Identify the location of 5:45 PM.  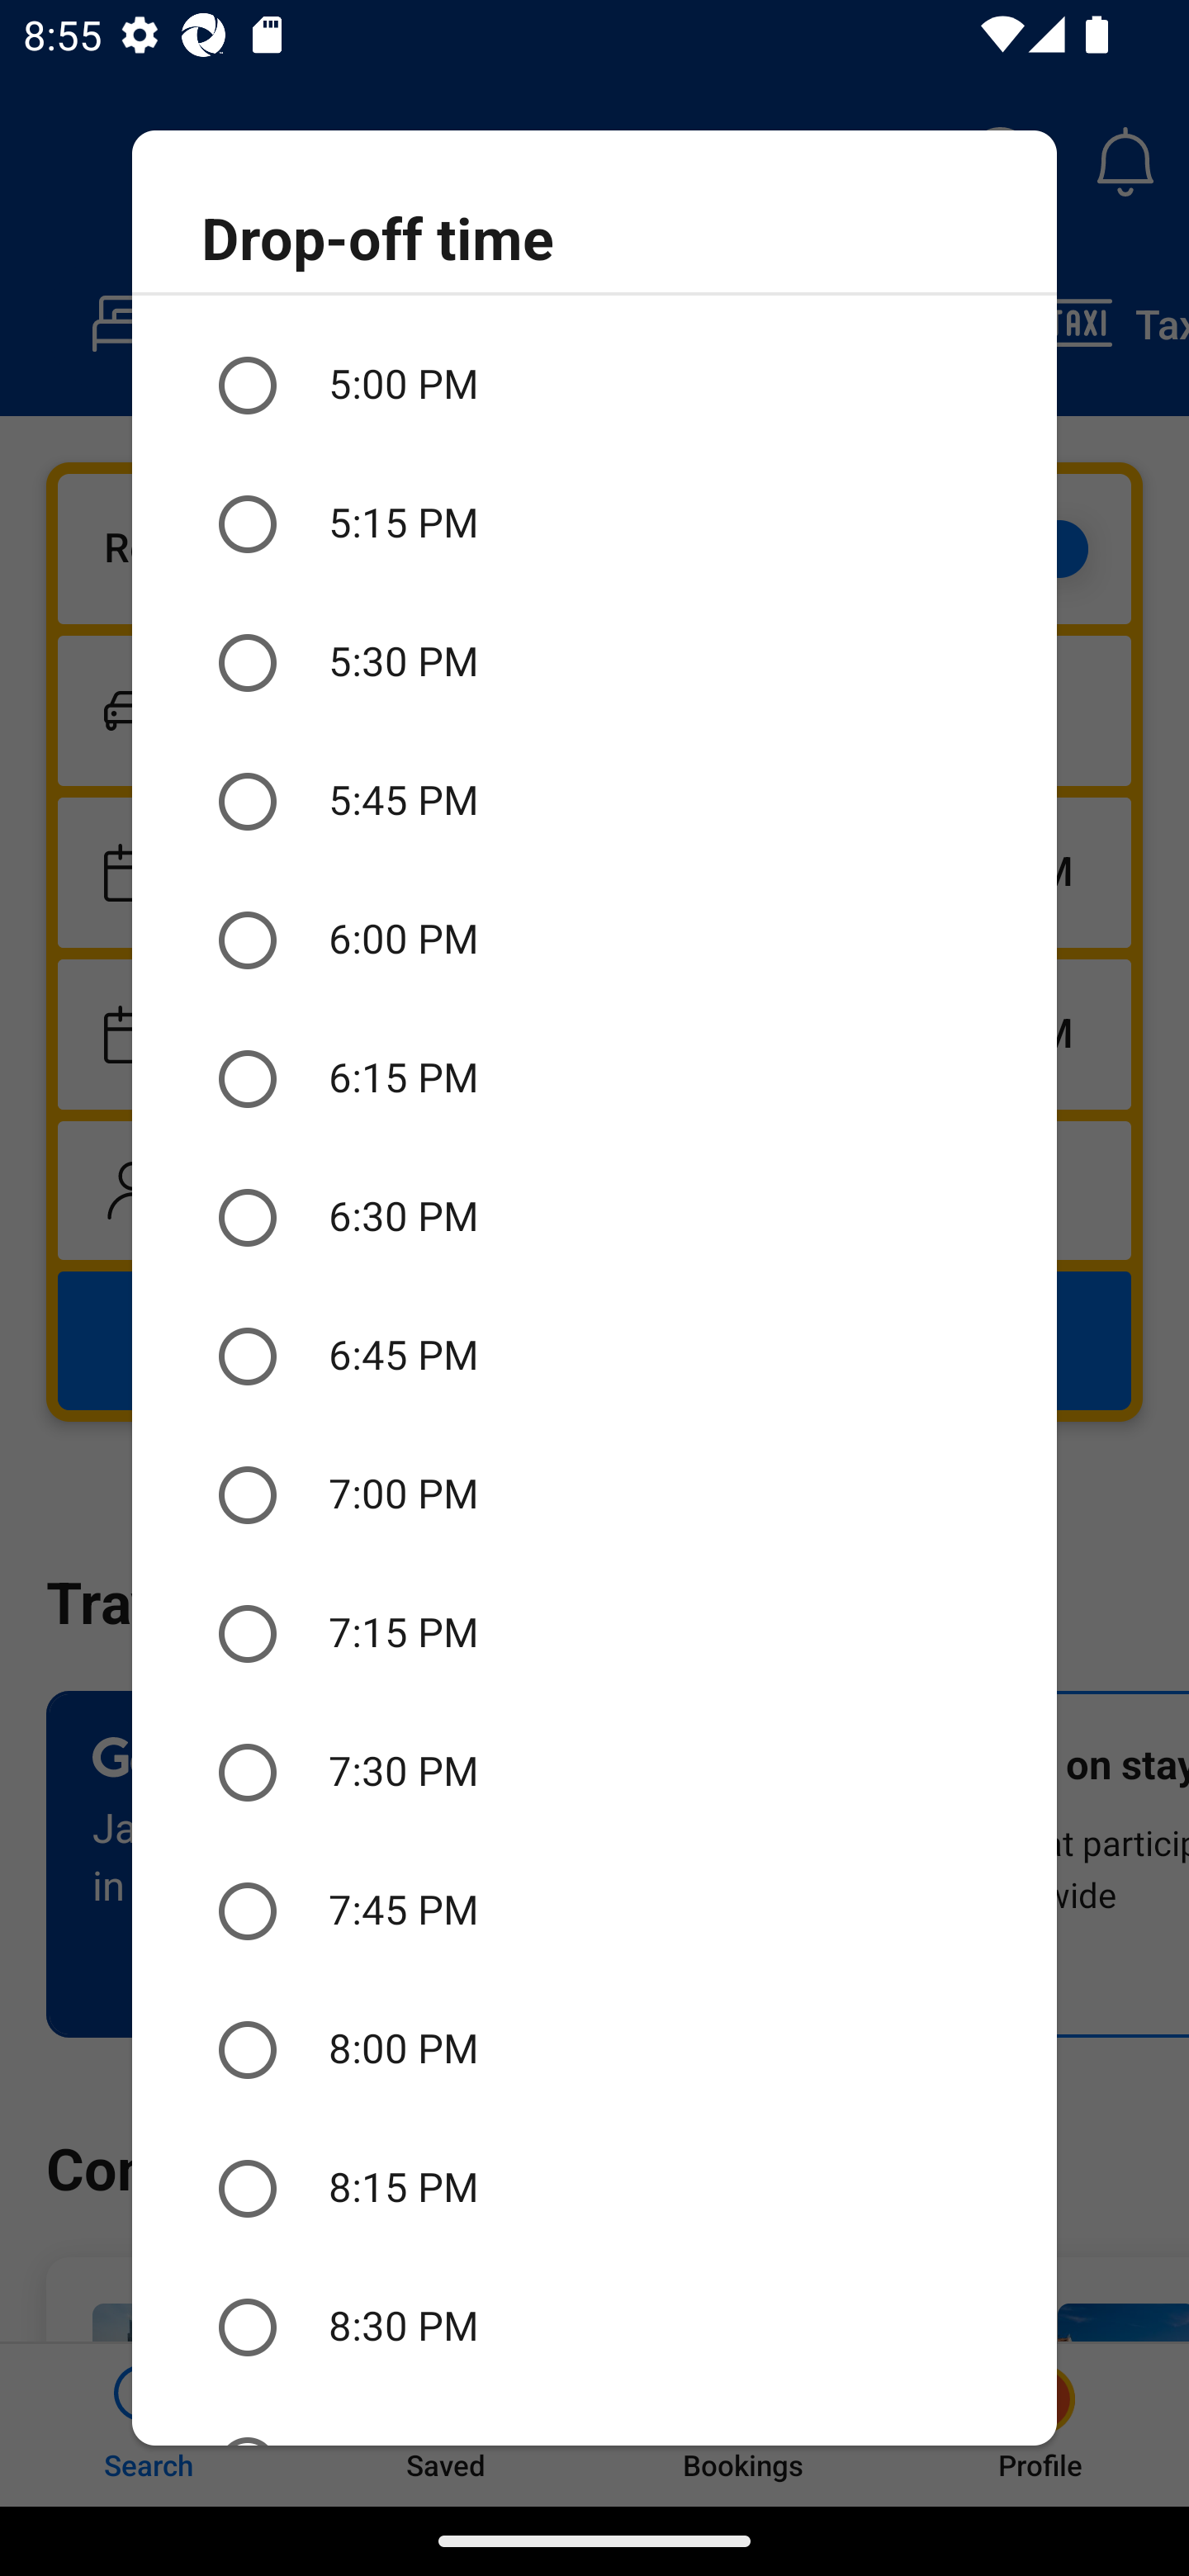
(594, 801).